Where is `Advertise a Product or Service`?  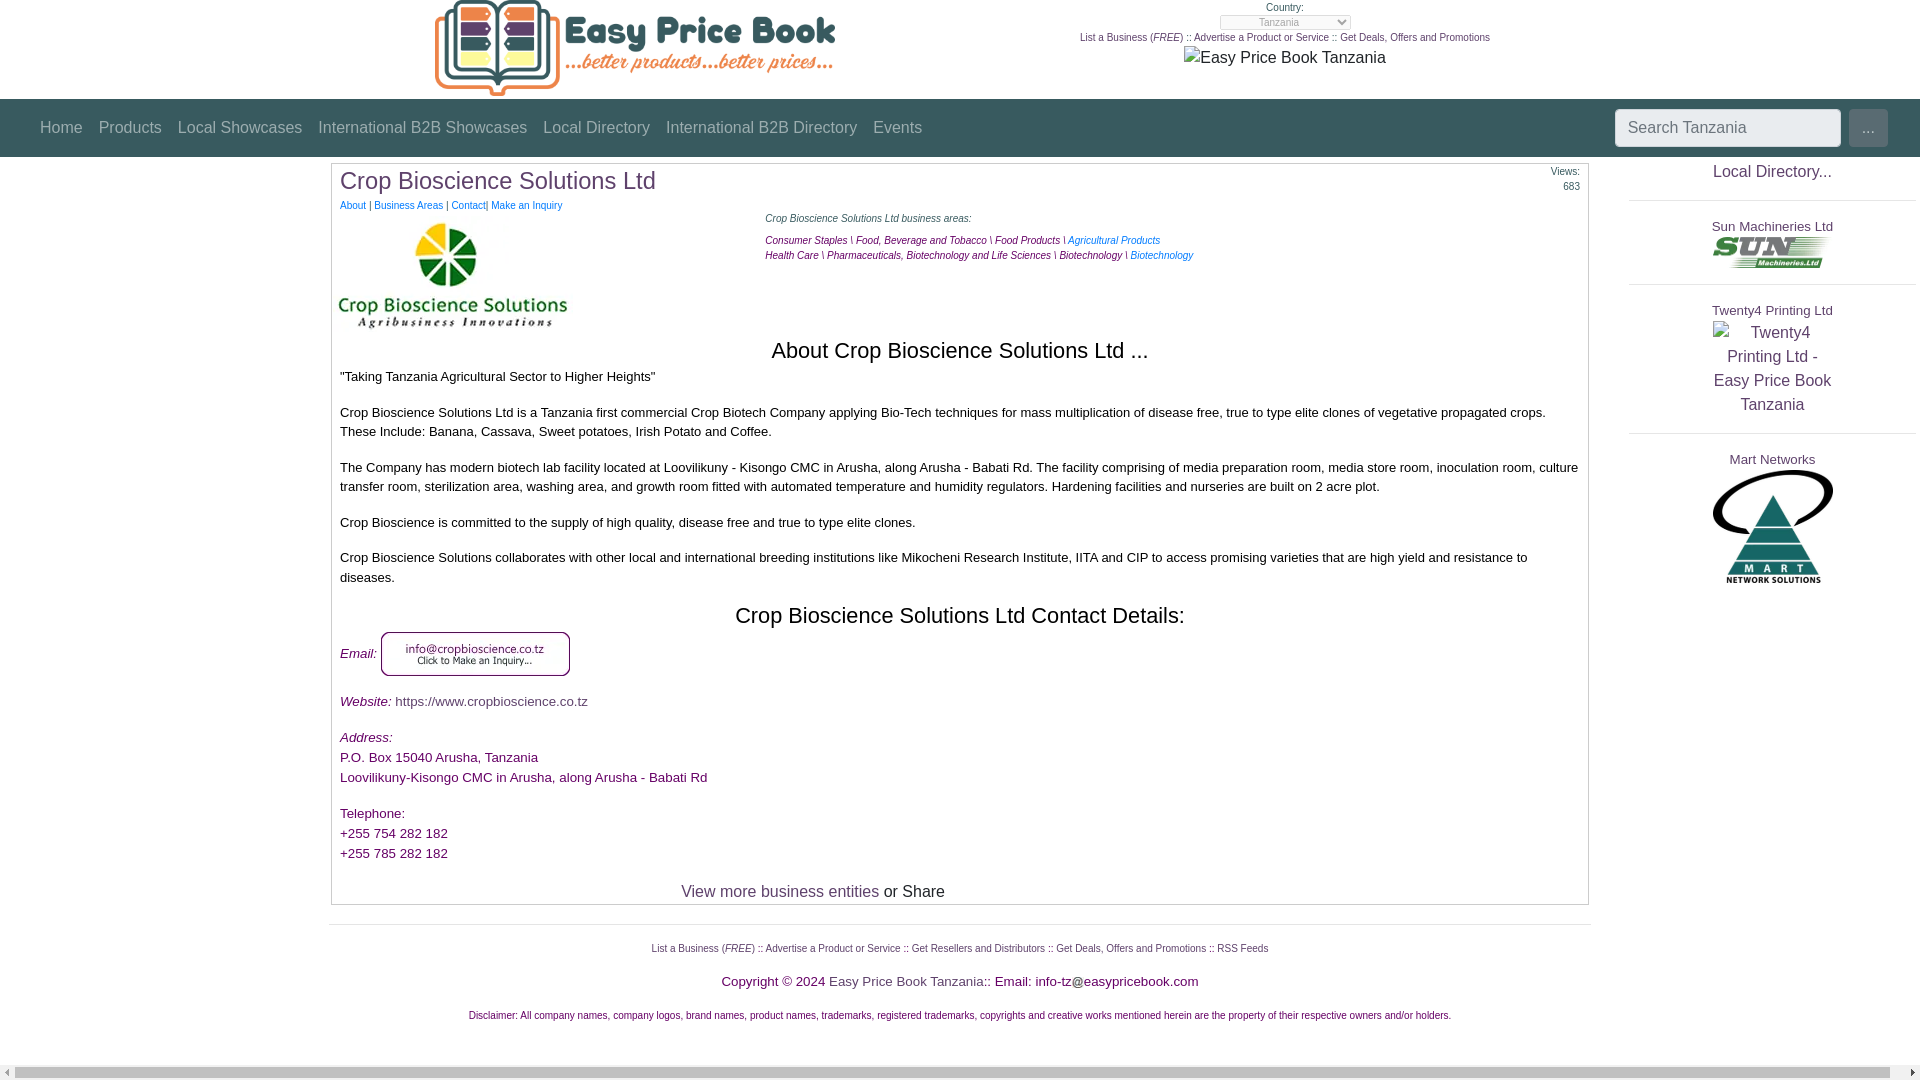
Advertise a Product or Service is located at coordinates (1261, 38).